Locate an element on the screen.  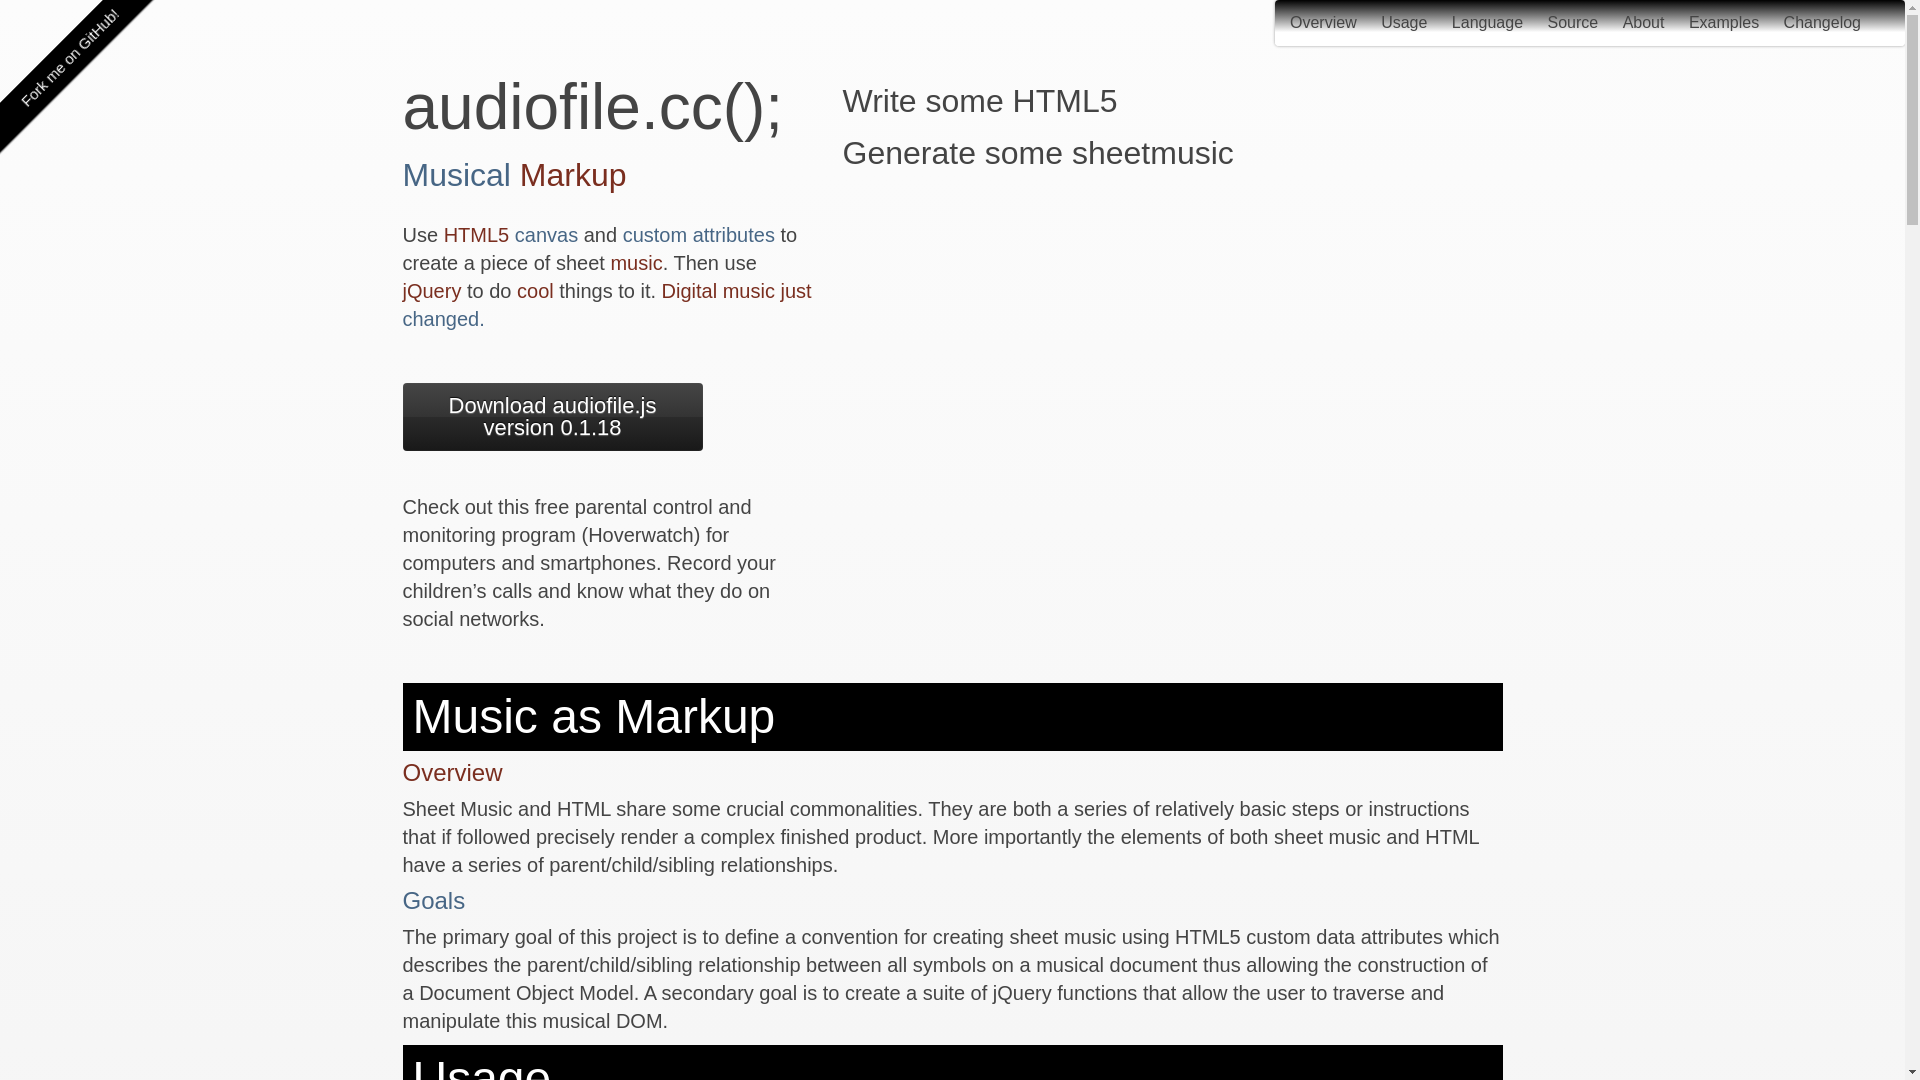
Language is located at coordinates (1488, 22).